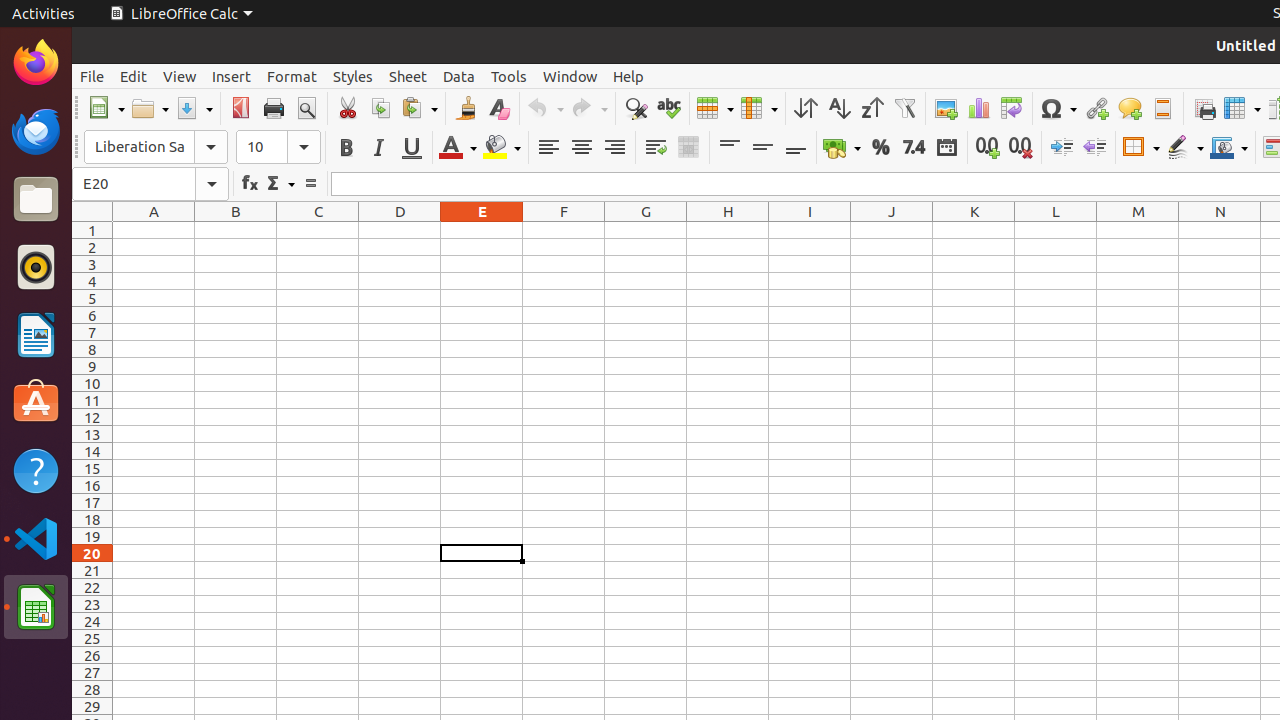 This screenshot has width=1280, height=720. What do you see at coordinates (904, 108) in the screenshot?
I see `AutoFilter` at bounding box center [904, 108].